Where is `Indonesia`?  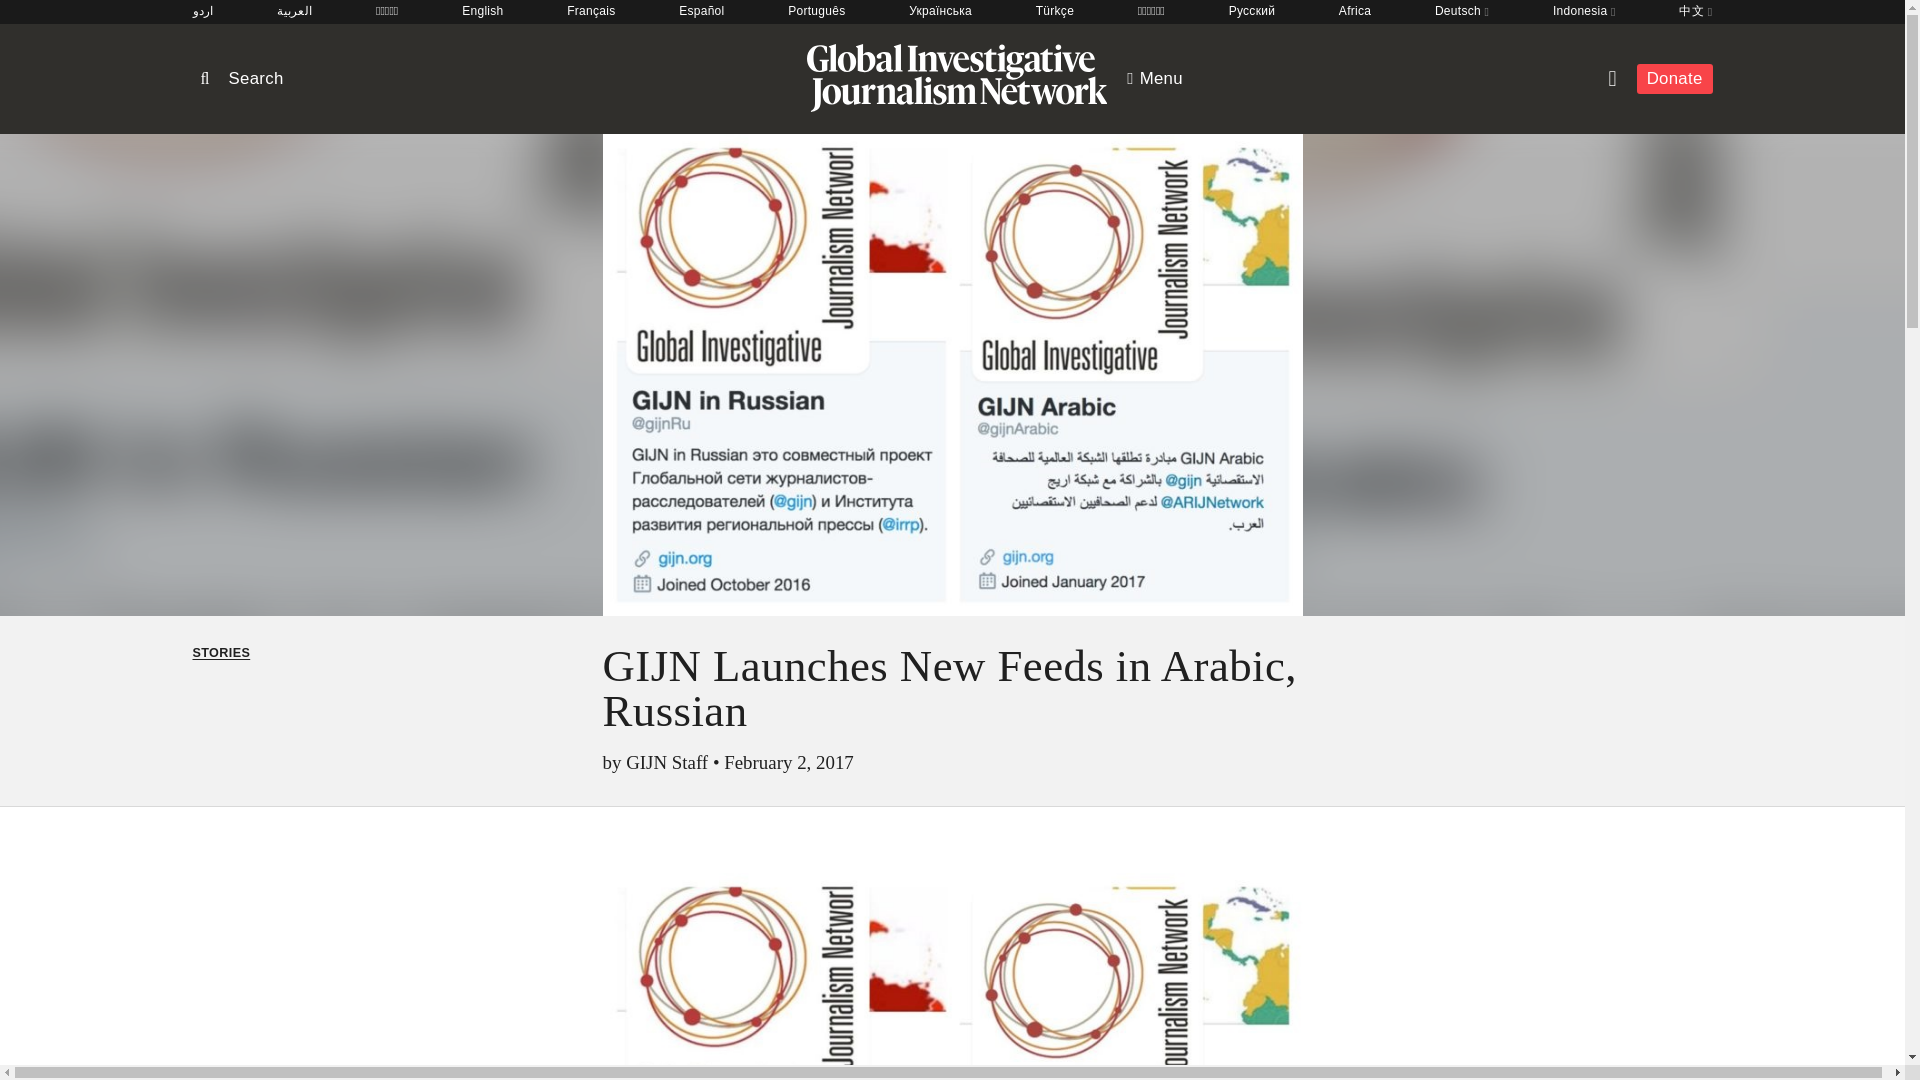 Indonesia is located at coordinates (1584, 12).